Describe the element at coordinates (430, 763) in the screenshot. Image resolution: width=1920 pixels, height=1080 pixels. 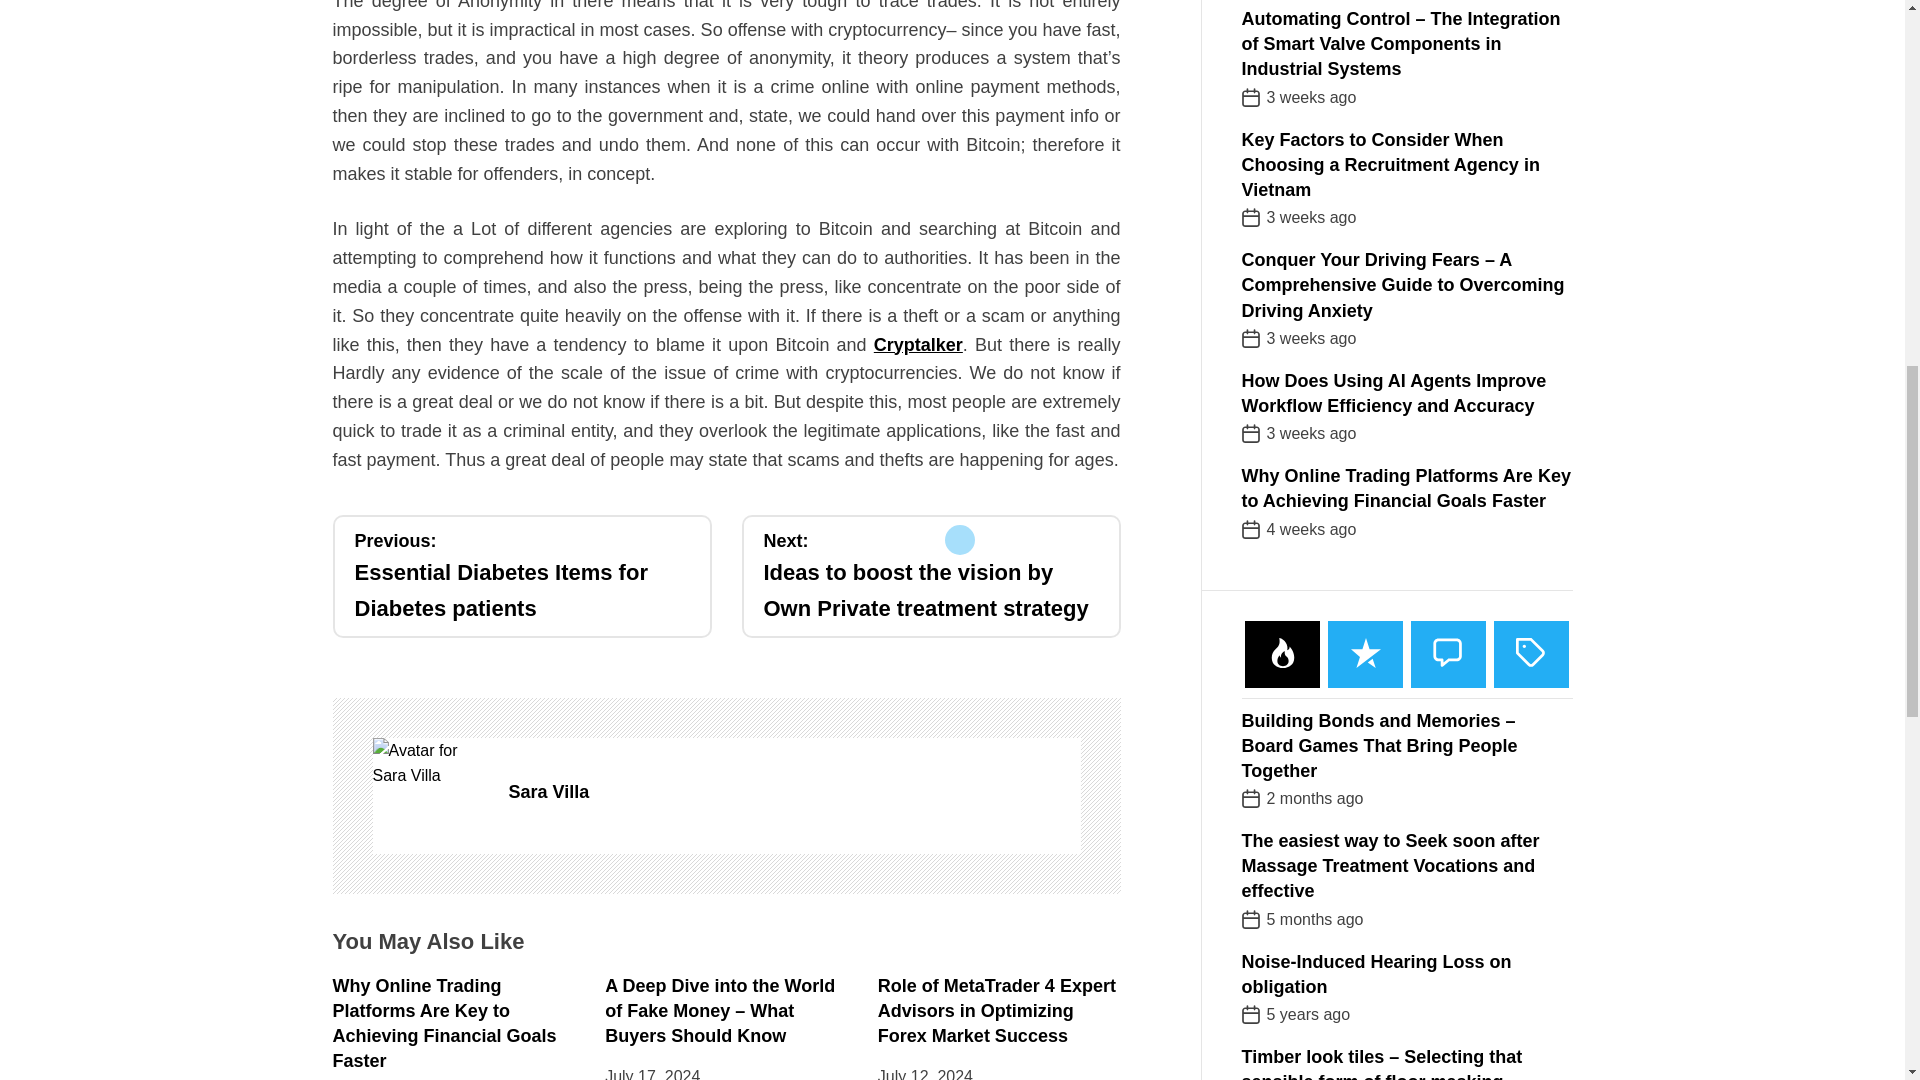
I see `Sara Villa` at that location.